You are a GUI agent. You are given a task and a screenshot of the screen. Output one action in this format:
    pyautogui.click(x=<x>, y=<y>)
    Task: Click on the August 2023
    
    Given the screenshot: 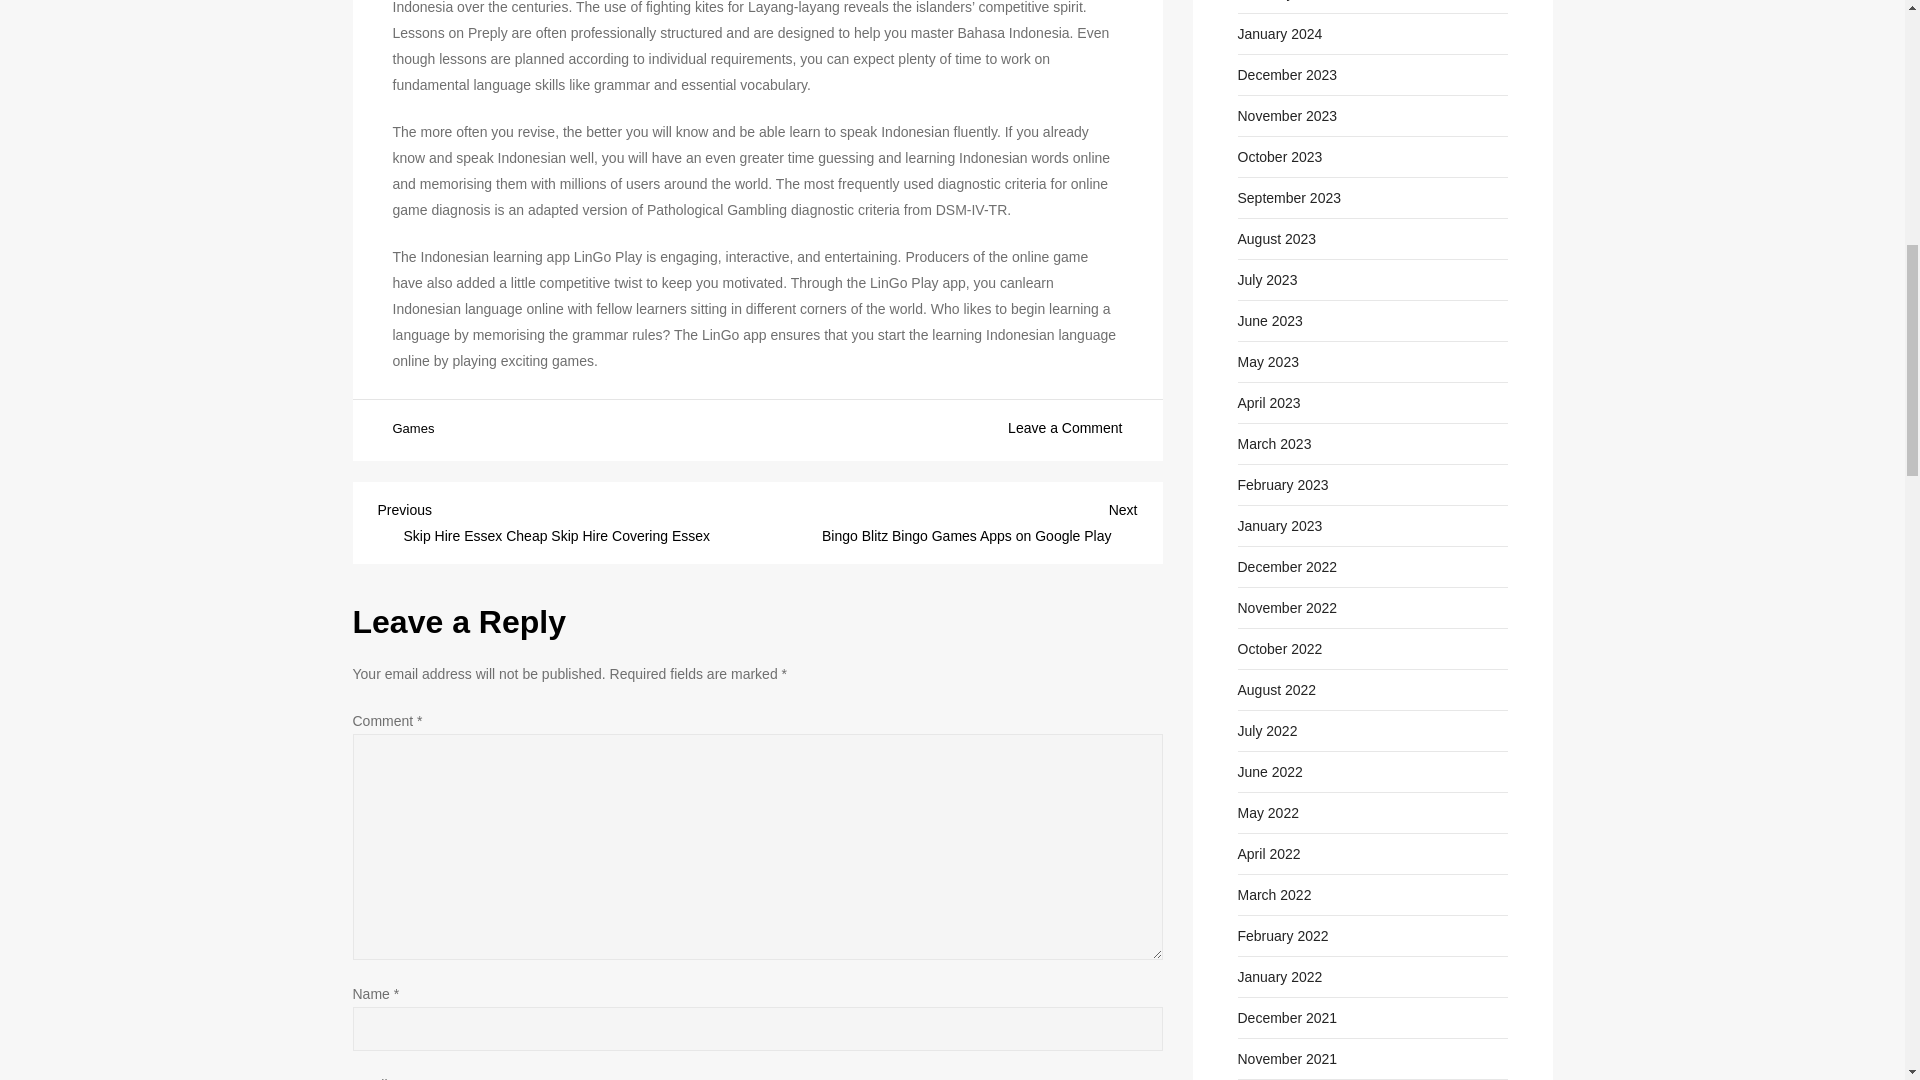 What is the action you would take?
    pyautogui.click(x=1278, y=238)
    